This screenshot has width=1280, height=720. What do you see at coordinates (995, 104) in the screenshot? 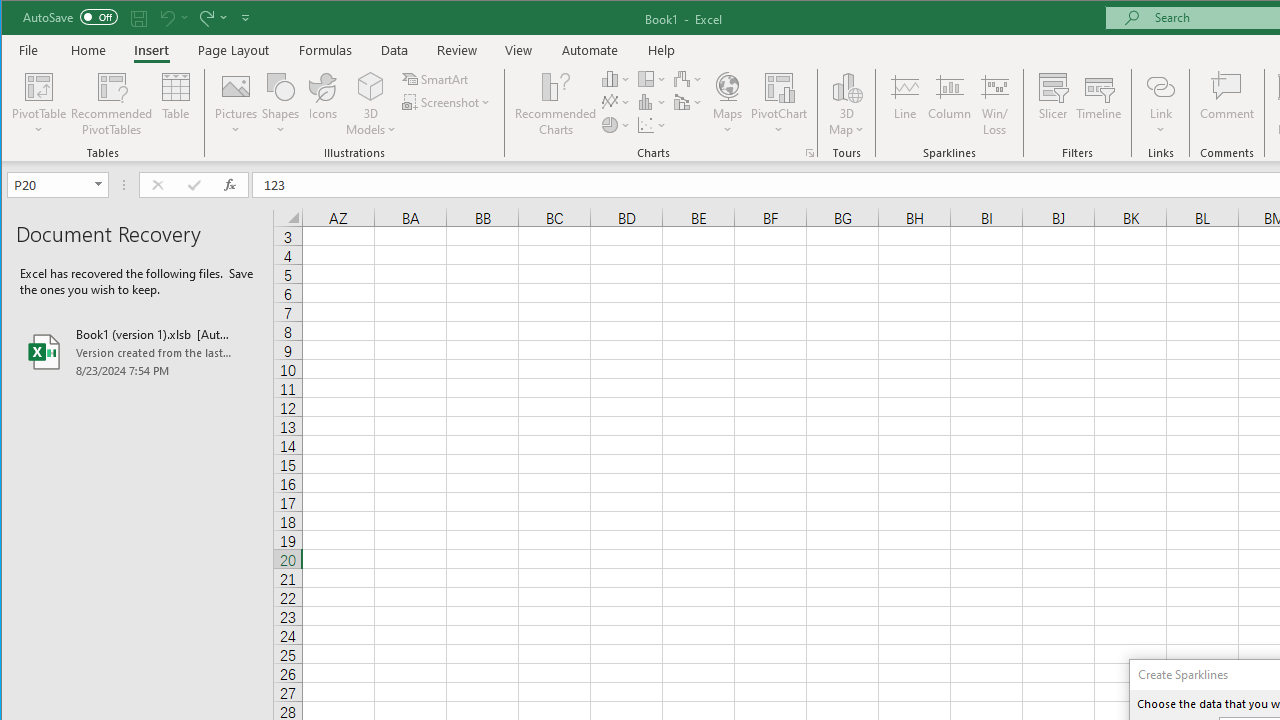
I see `Win/Loss` at bounding box center [995, 104].